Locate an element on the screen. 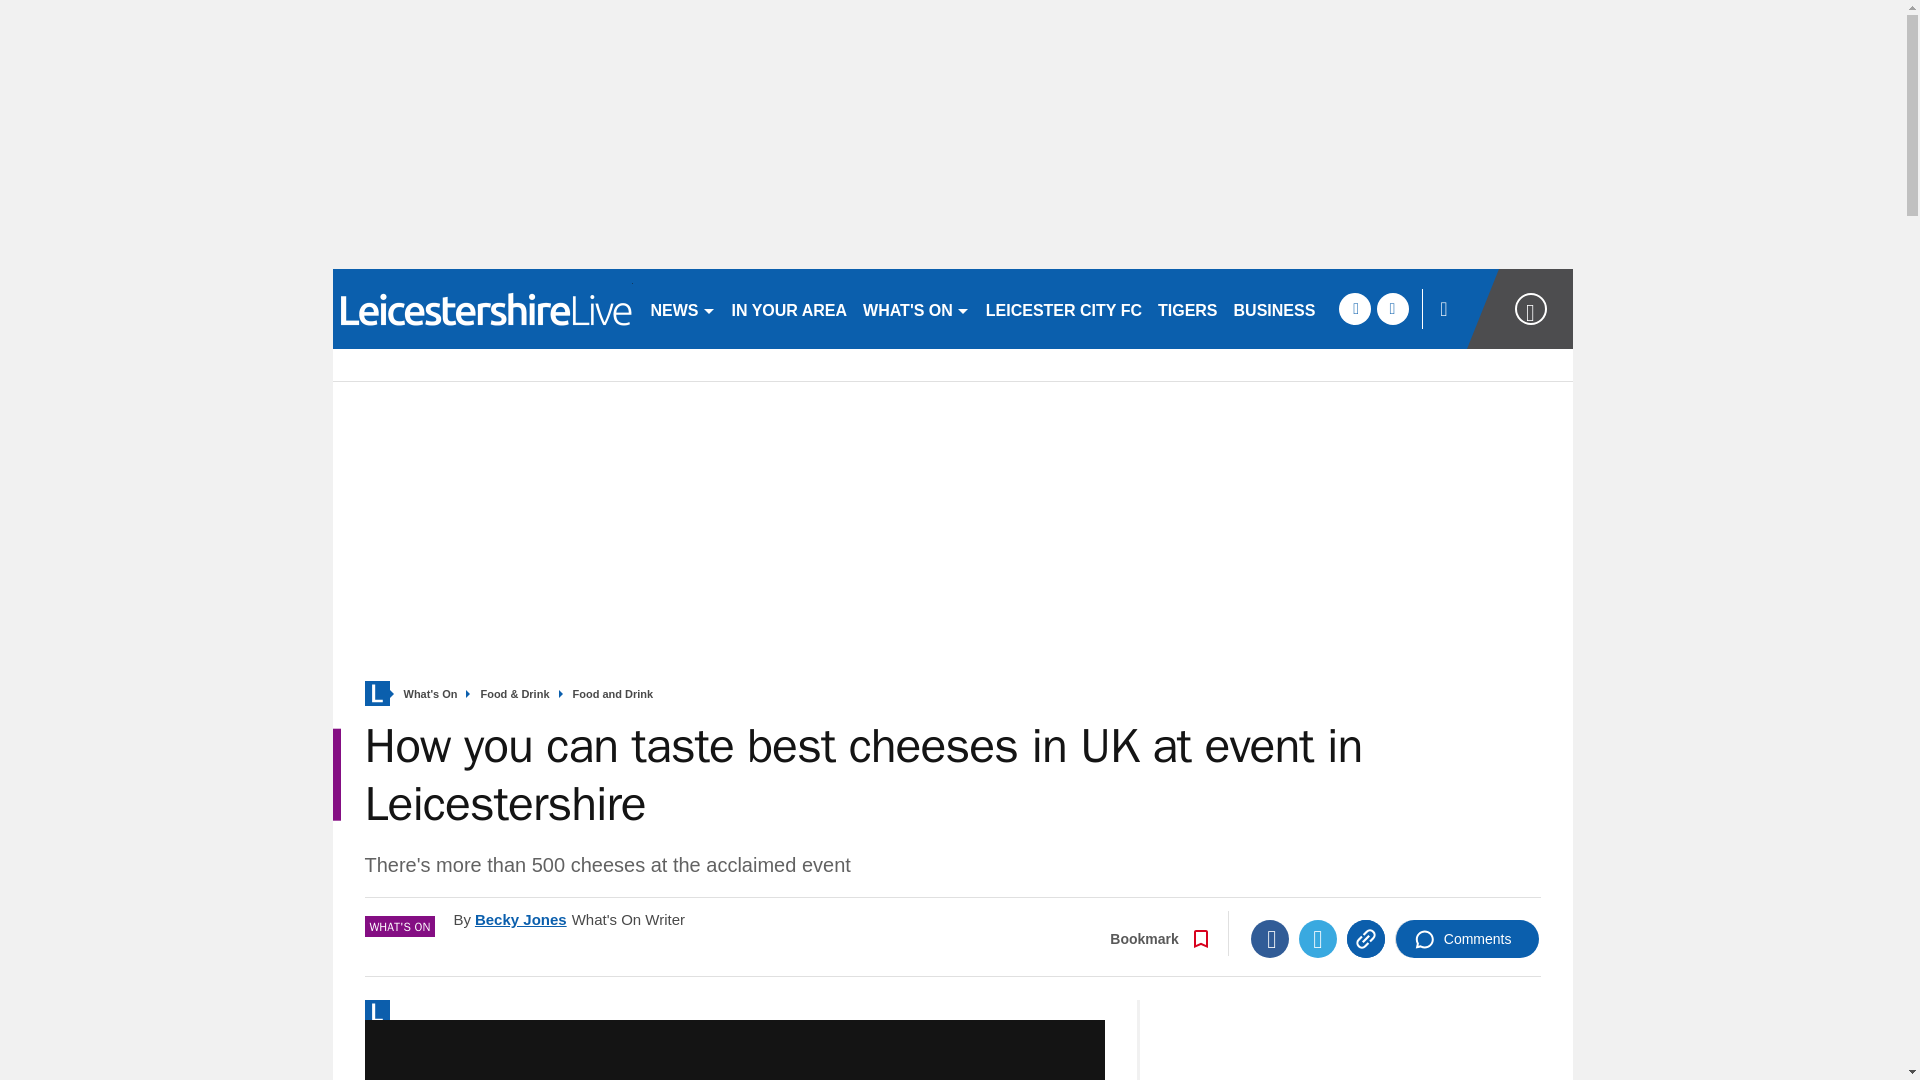 This screenshot has width=1920, height=1080. BUSINESS is located at coordinates (1275, 308).